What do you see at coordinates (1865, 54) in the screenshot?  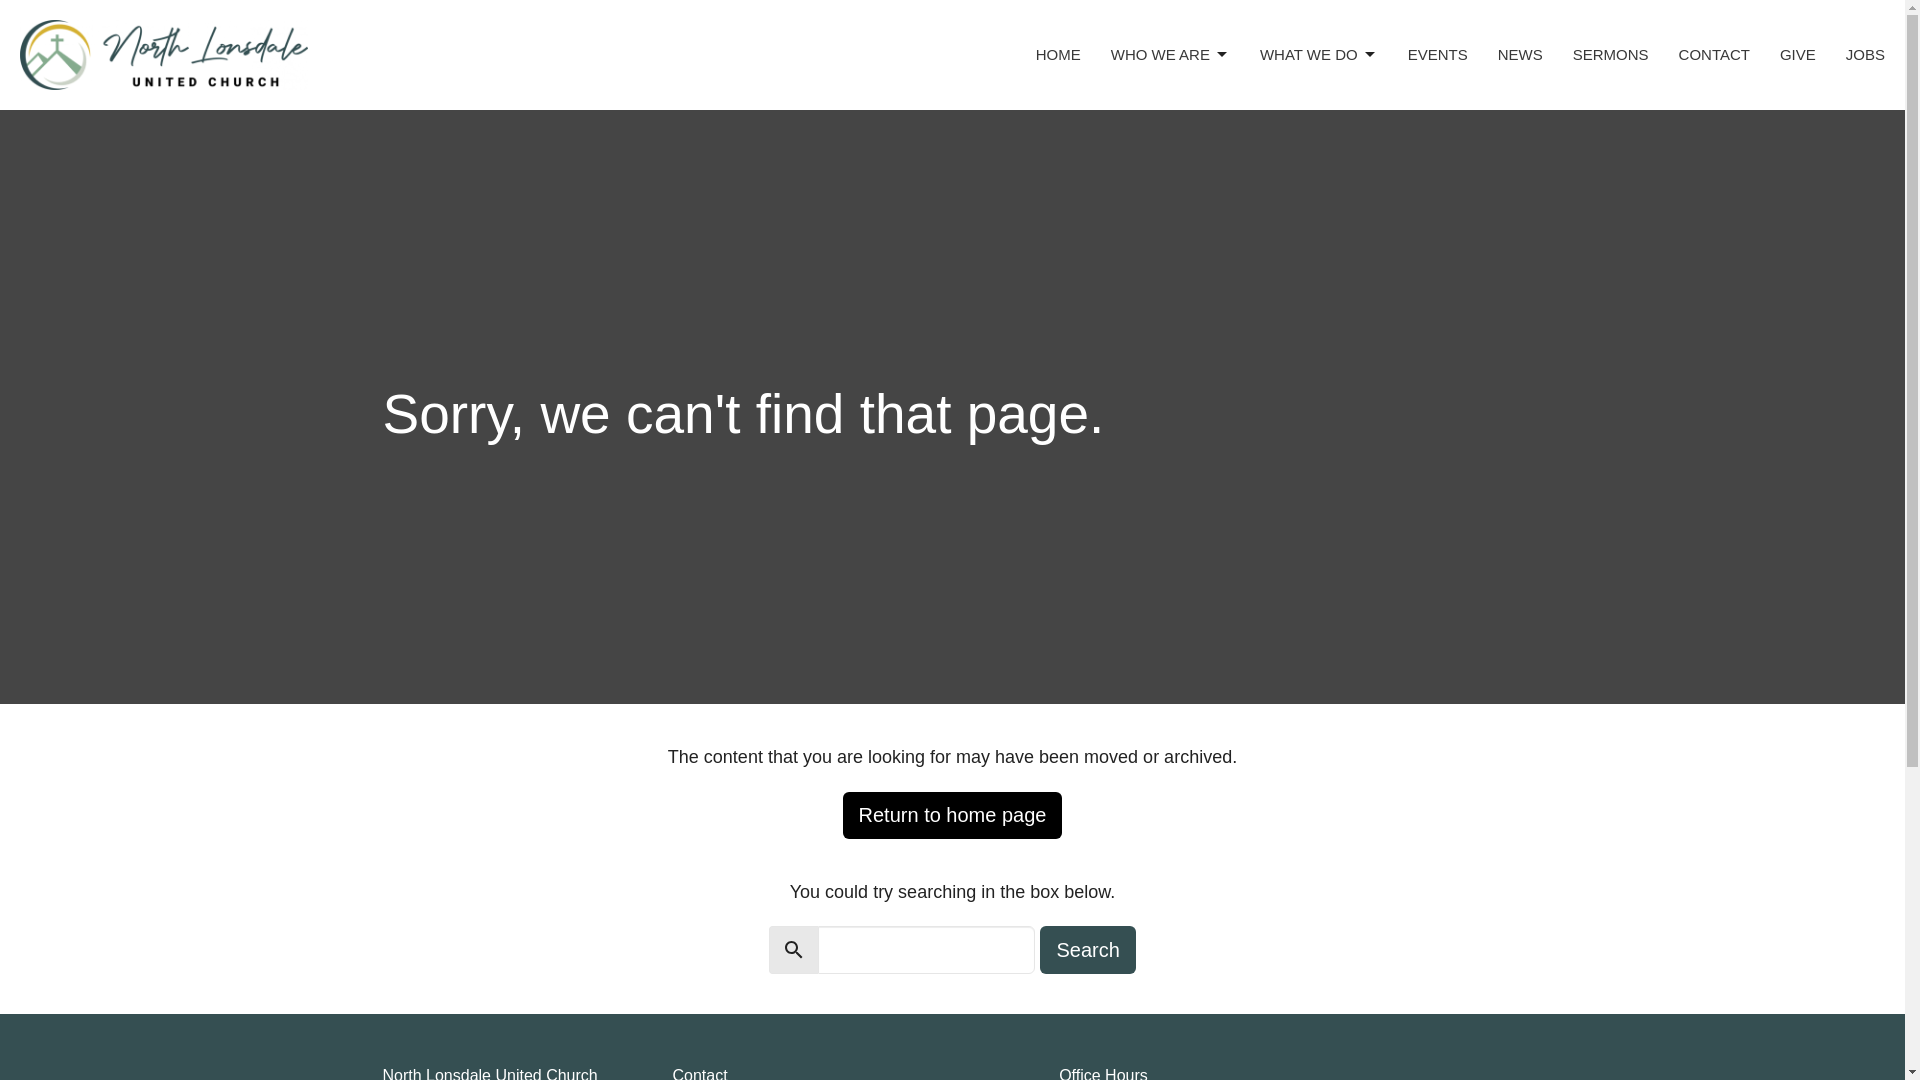 I see `JOBS` at bounding box center [1865, 54].